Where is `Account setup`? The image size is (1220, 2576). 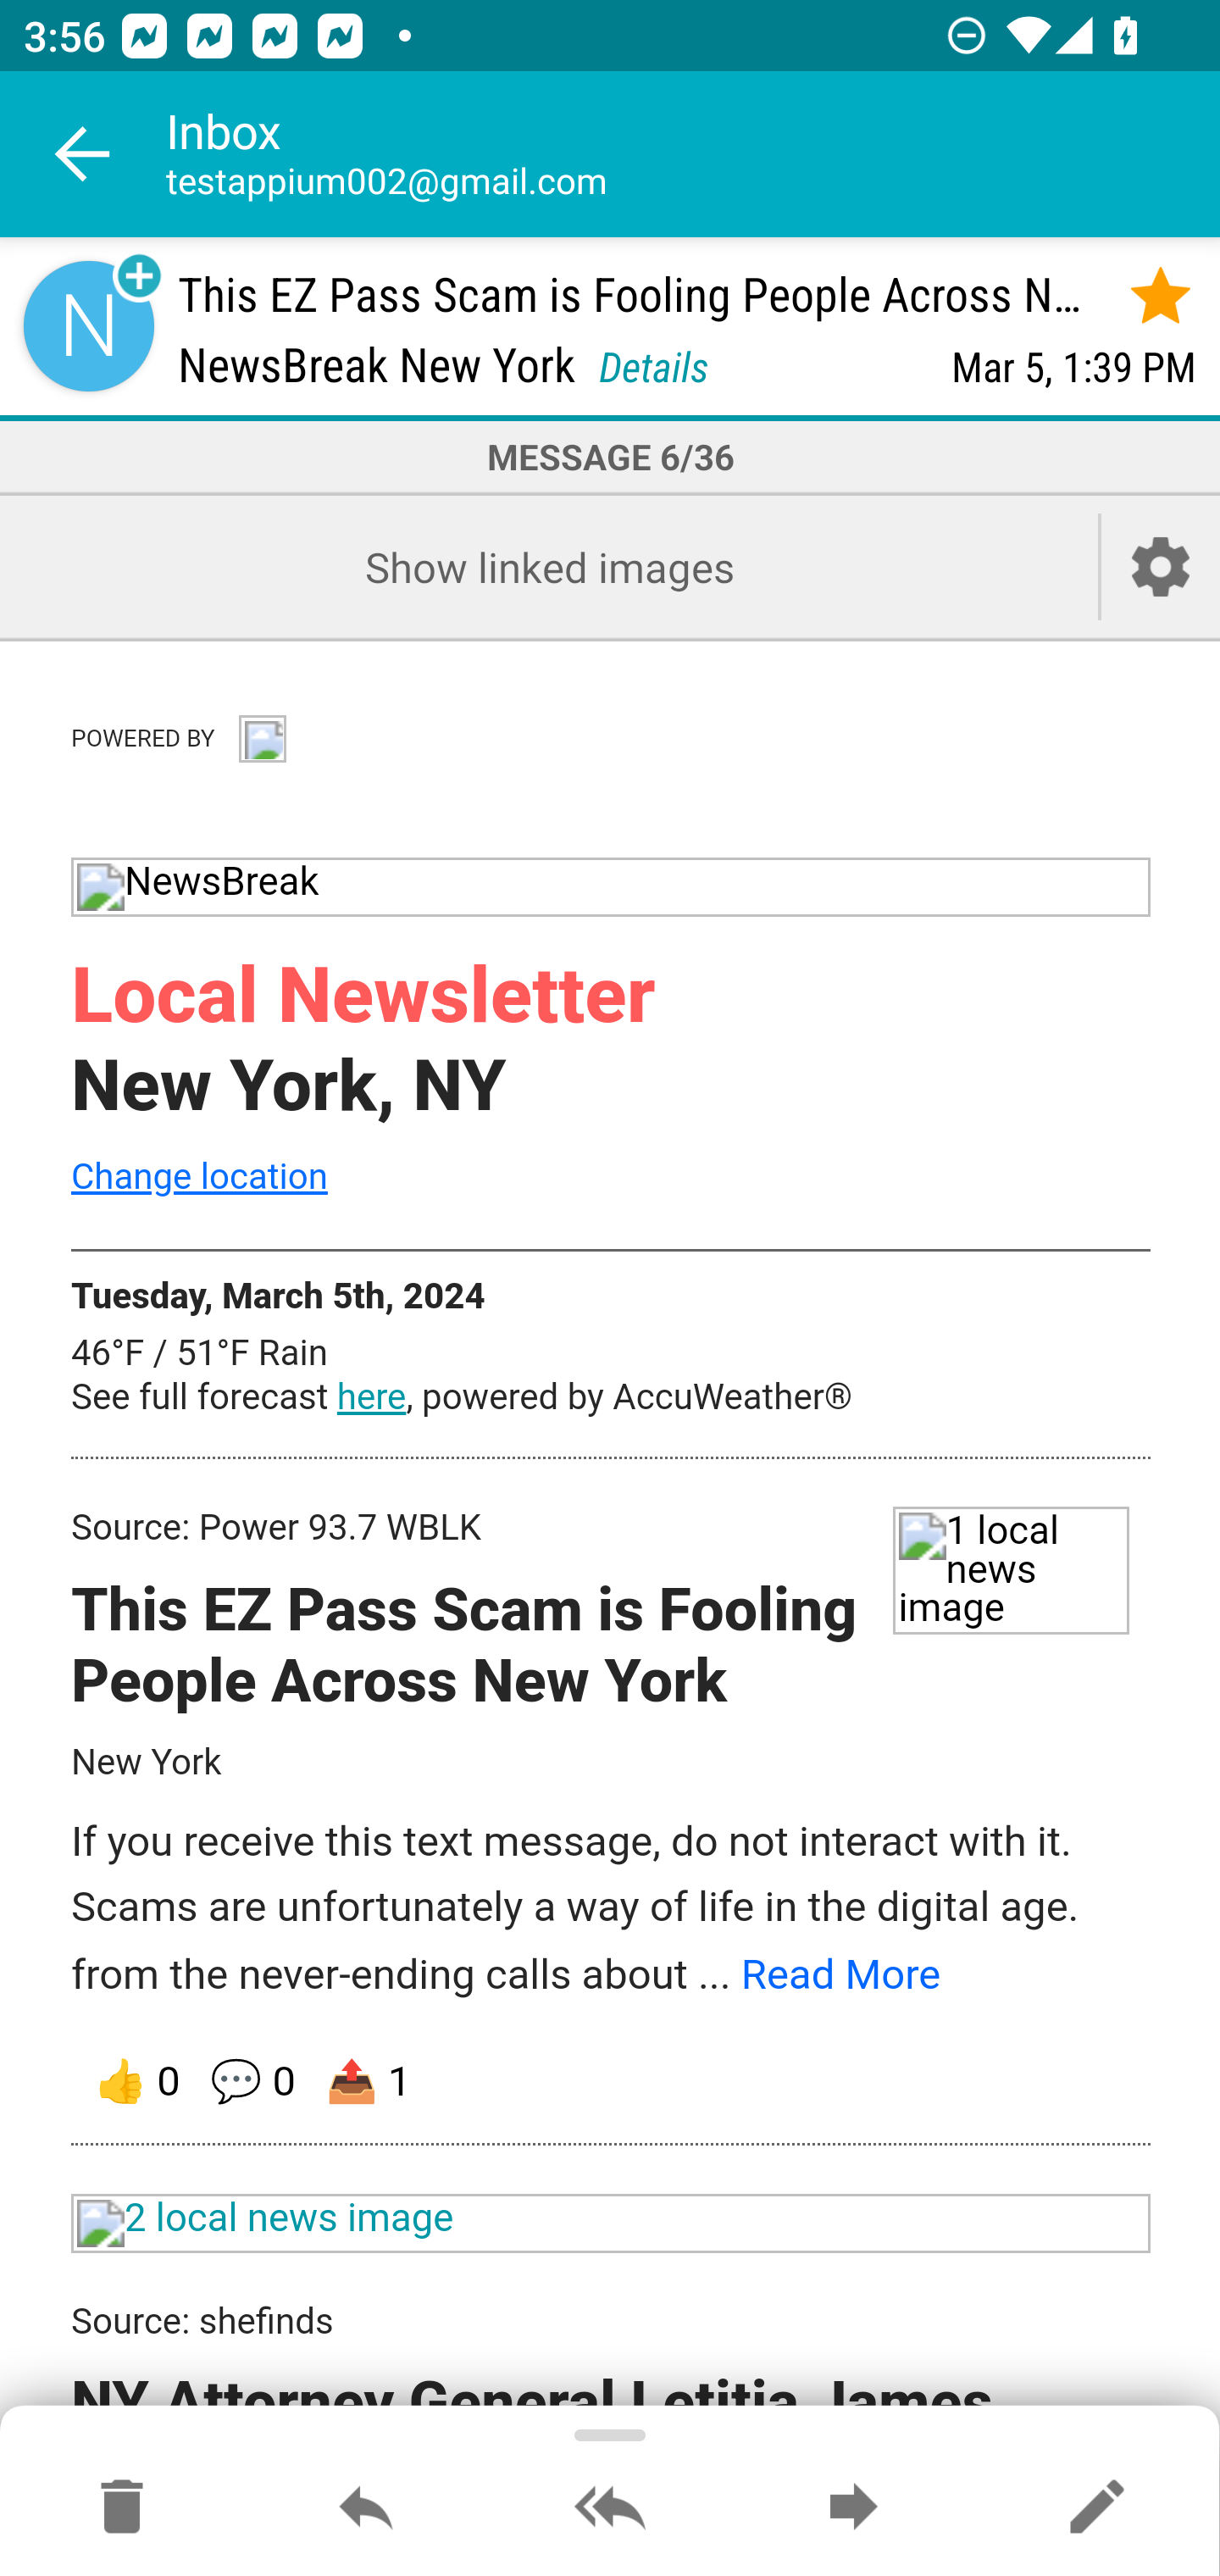
Account setup is located at coordinates (1161, 566).